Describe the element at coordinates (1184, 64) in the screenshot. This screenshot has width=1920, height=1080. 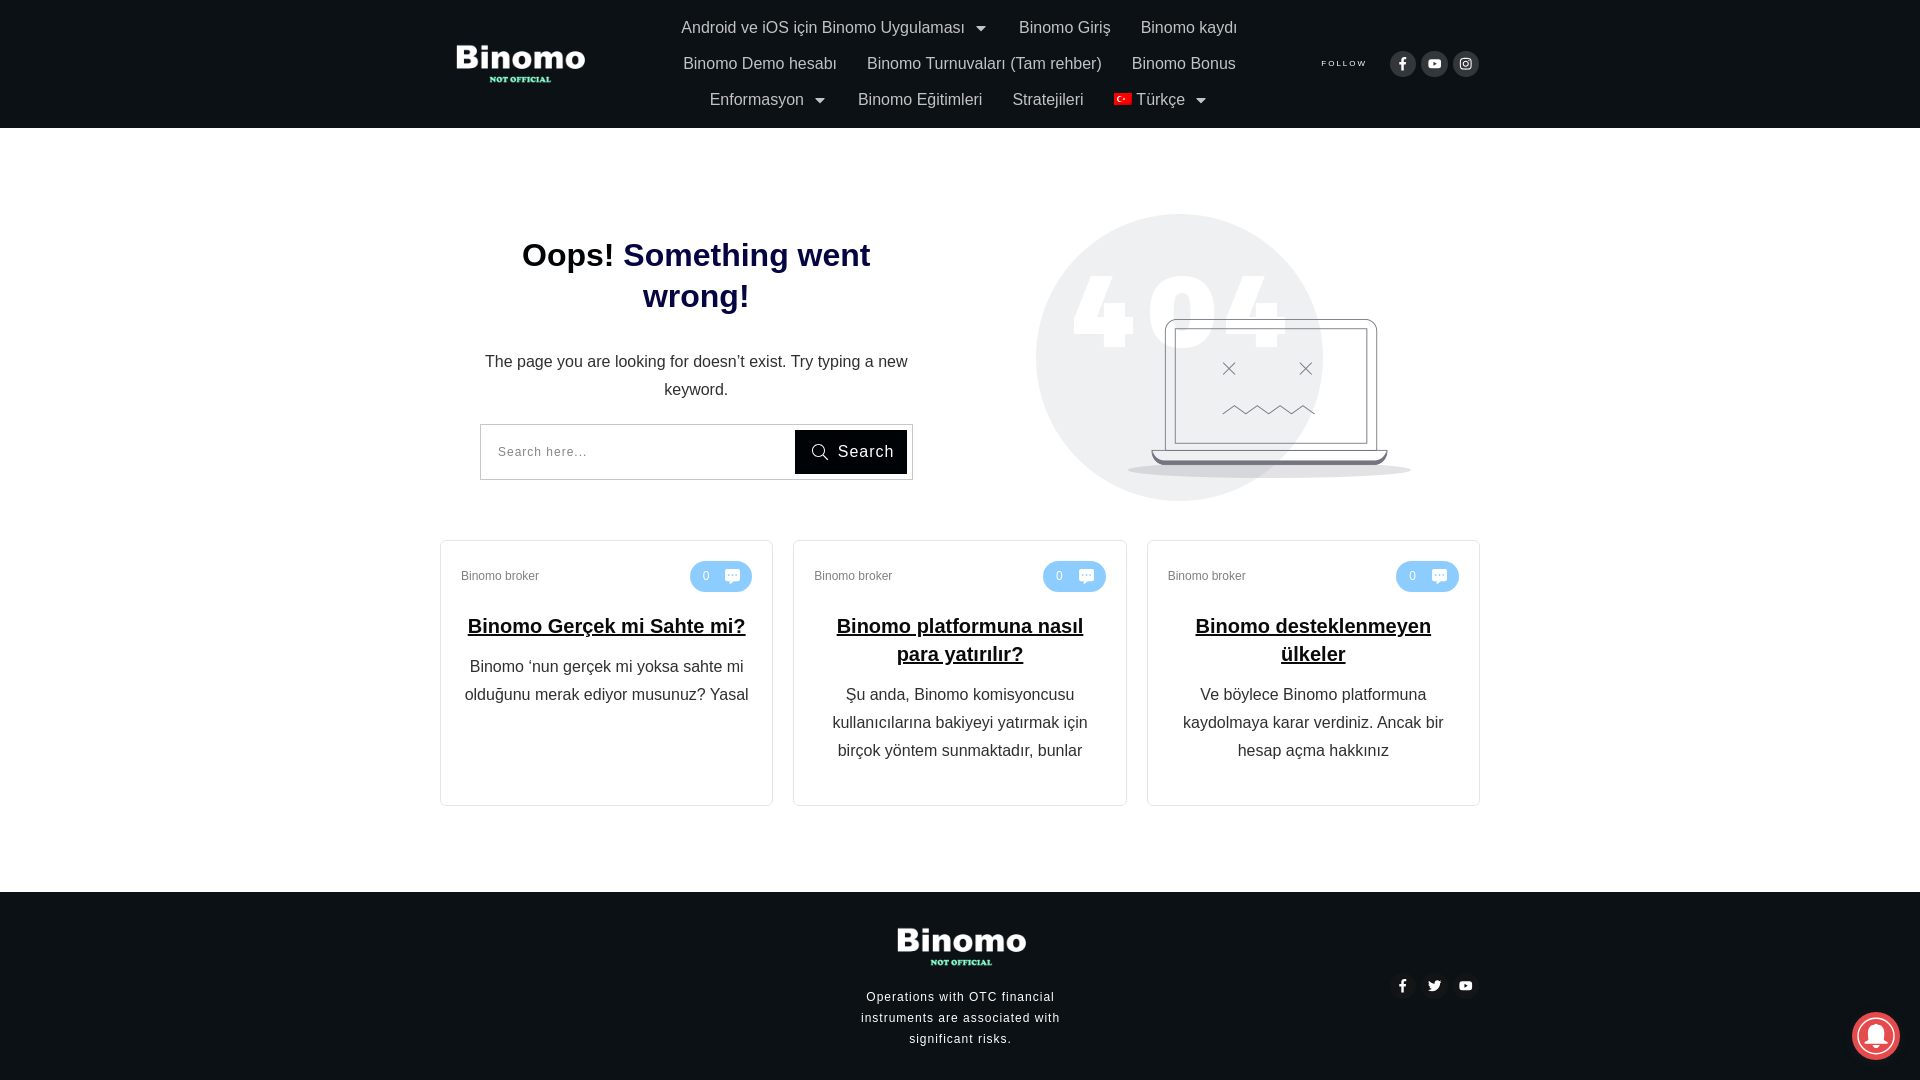
I see `Binomo Bonus` at that location.